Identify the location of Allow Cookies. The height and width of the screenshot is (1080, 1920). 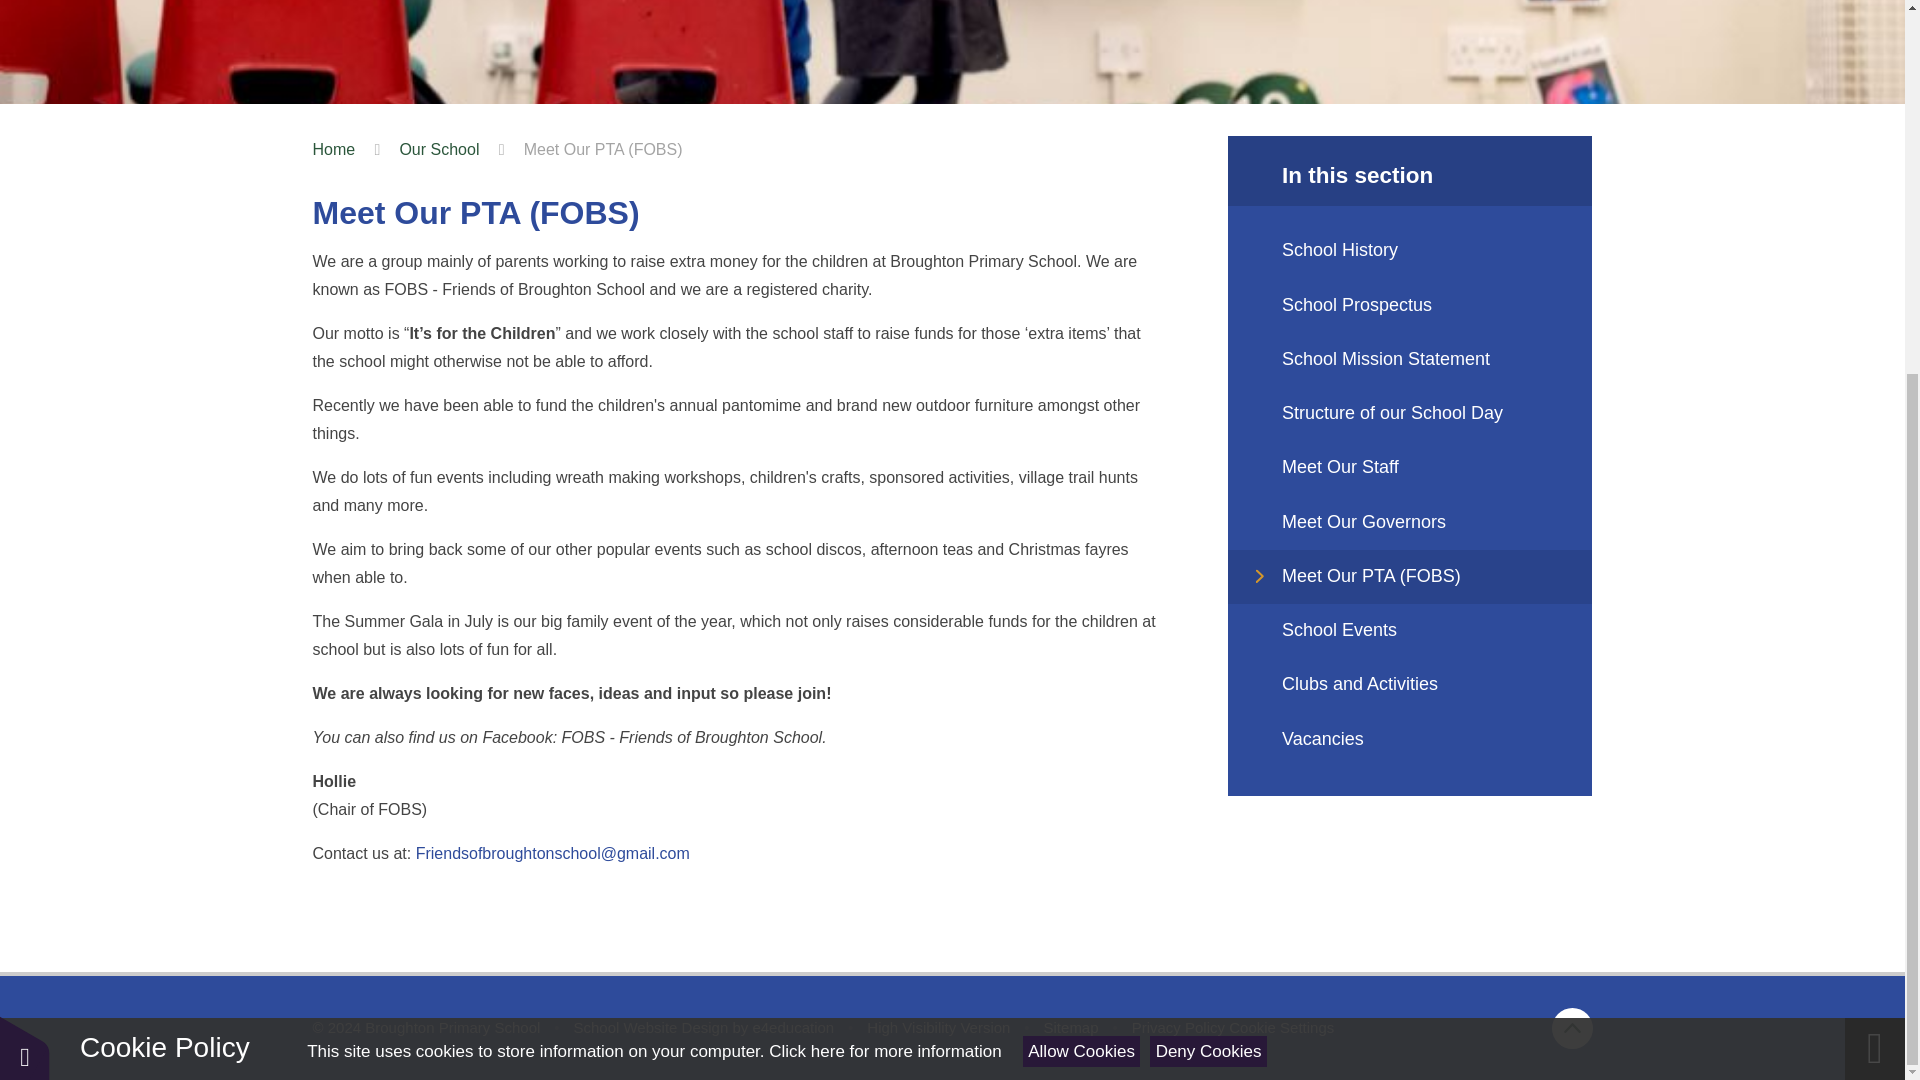
(1082, 491).